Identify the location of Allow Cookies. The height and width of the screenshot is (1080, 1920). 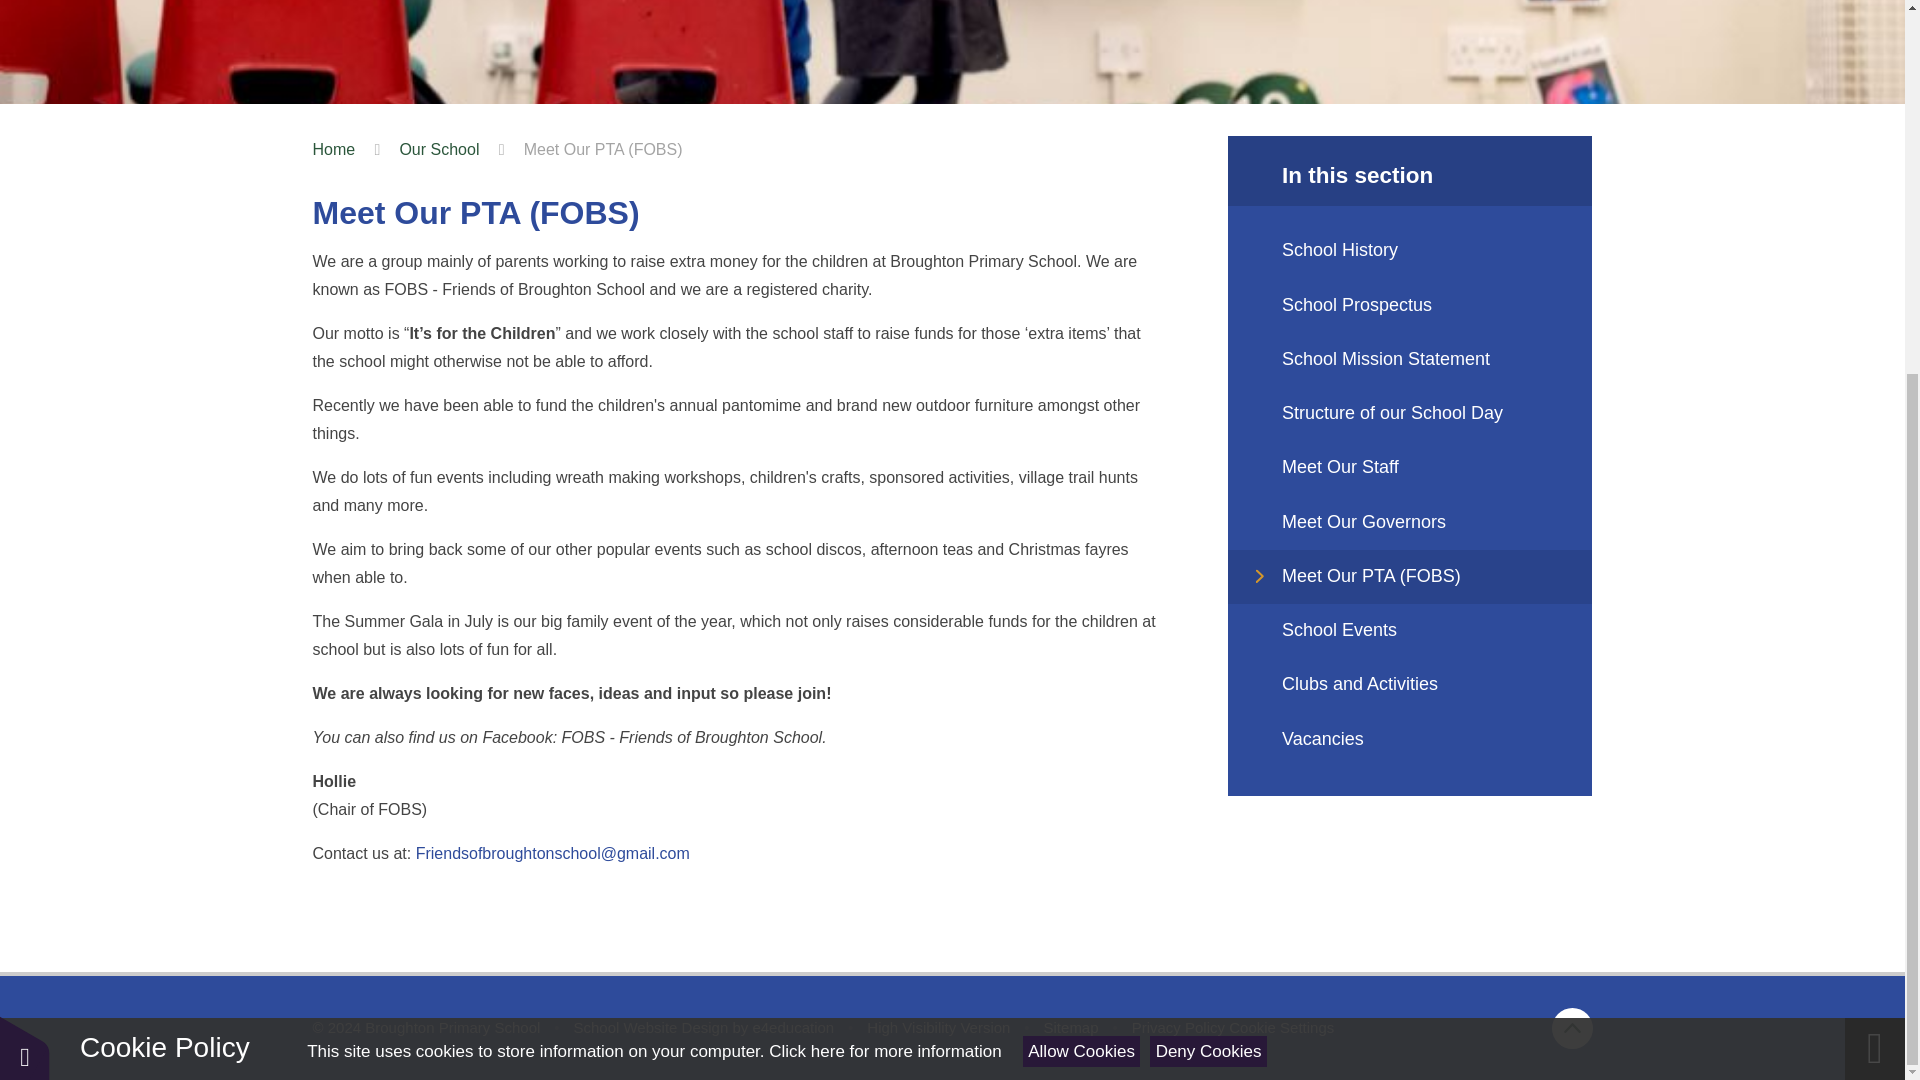
(1082, 491).